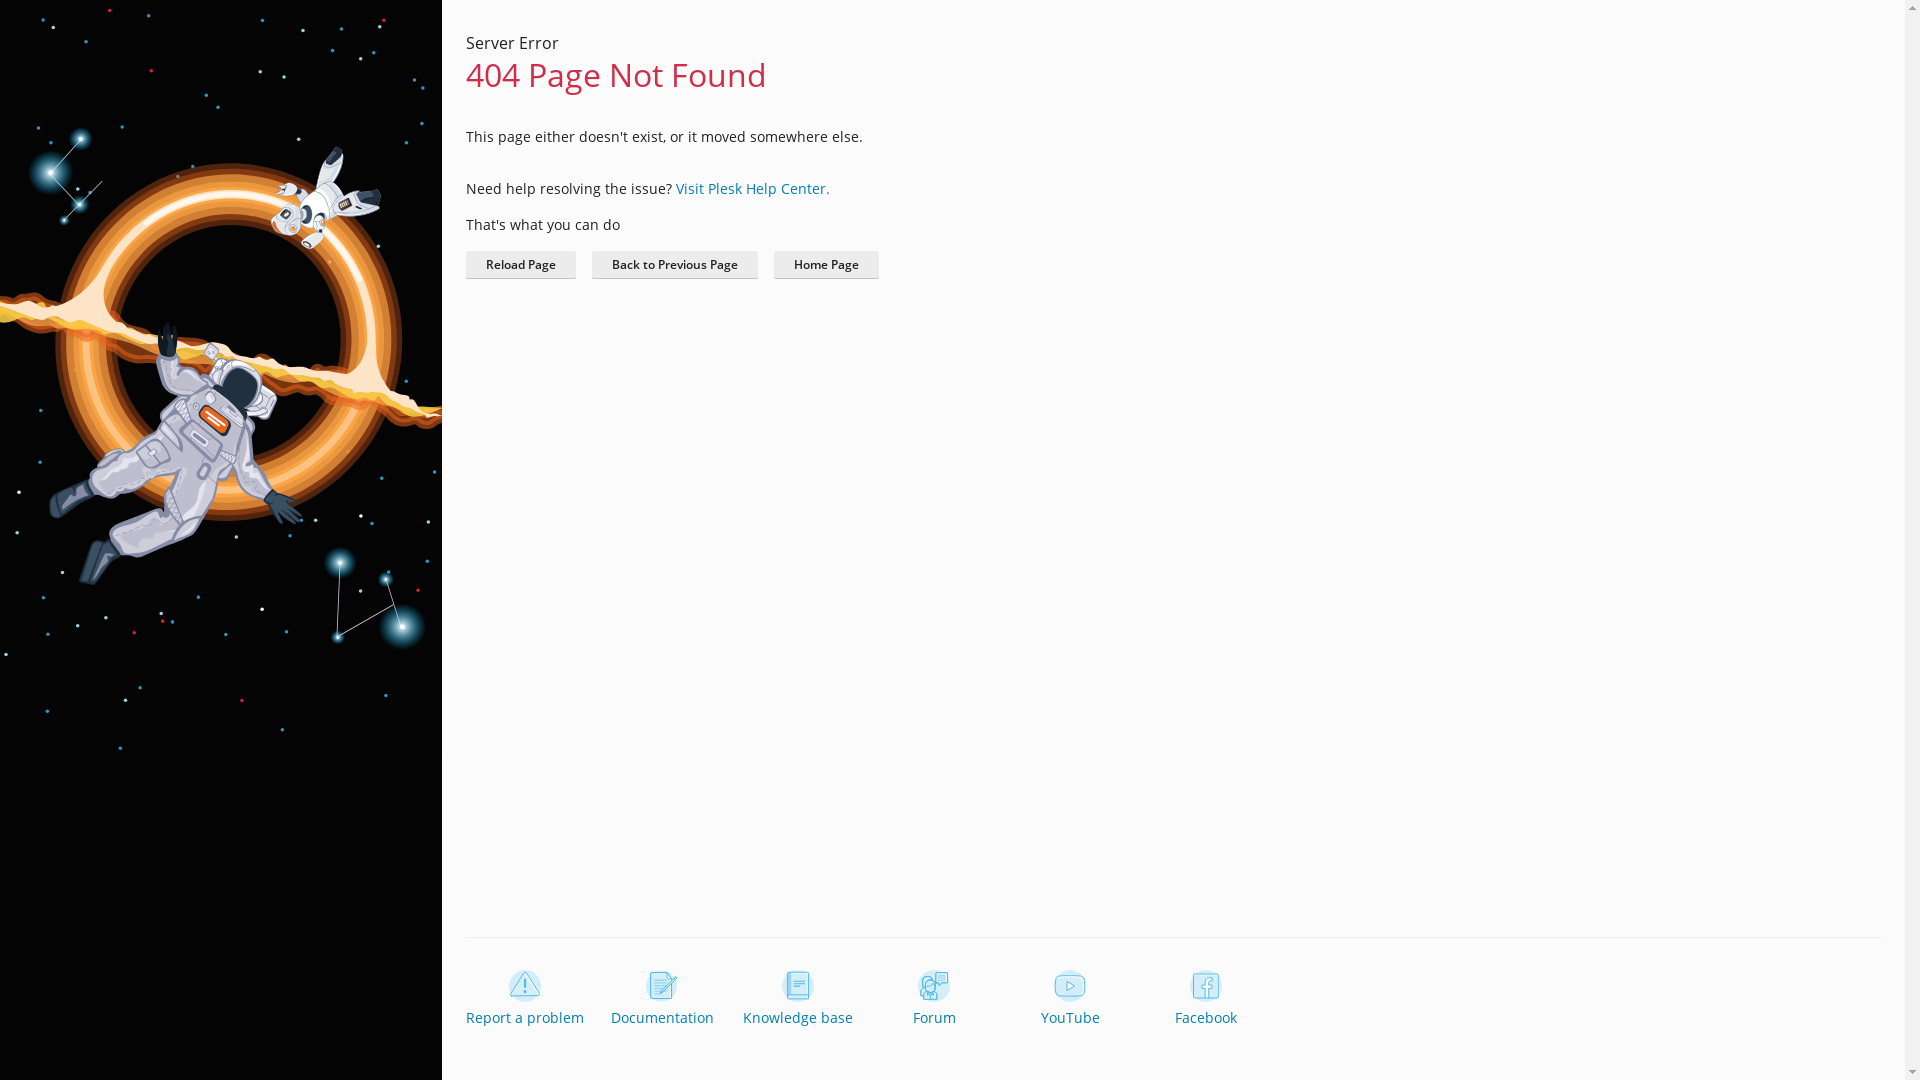 This screenshot has width=1920, height=1080. I want to click on Visit Plesk Help Center., so click(753, 188).